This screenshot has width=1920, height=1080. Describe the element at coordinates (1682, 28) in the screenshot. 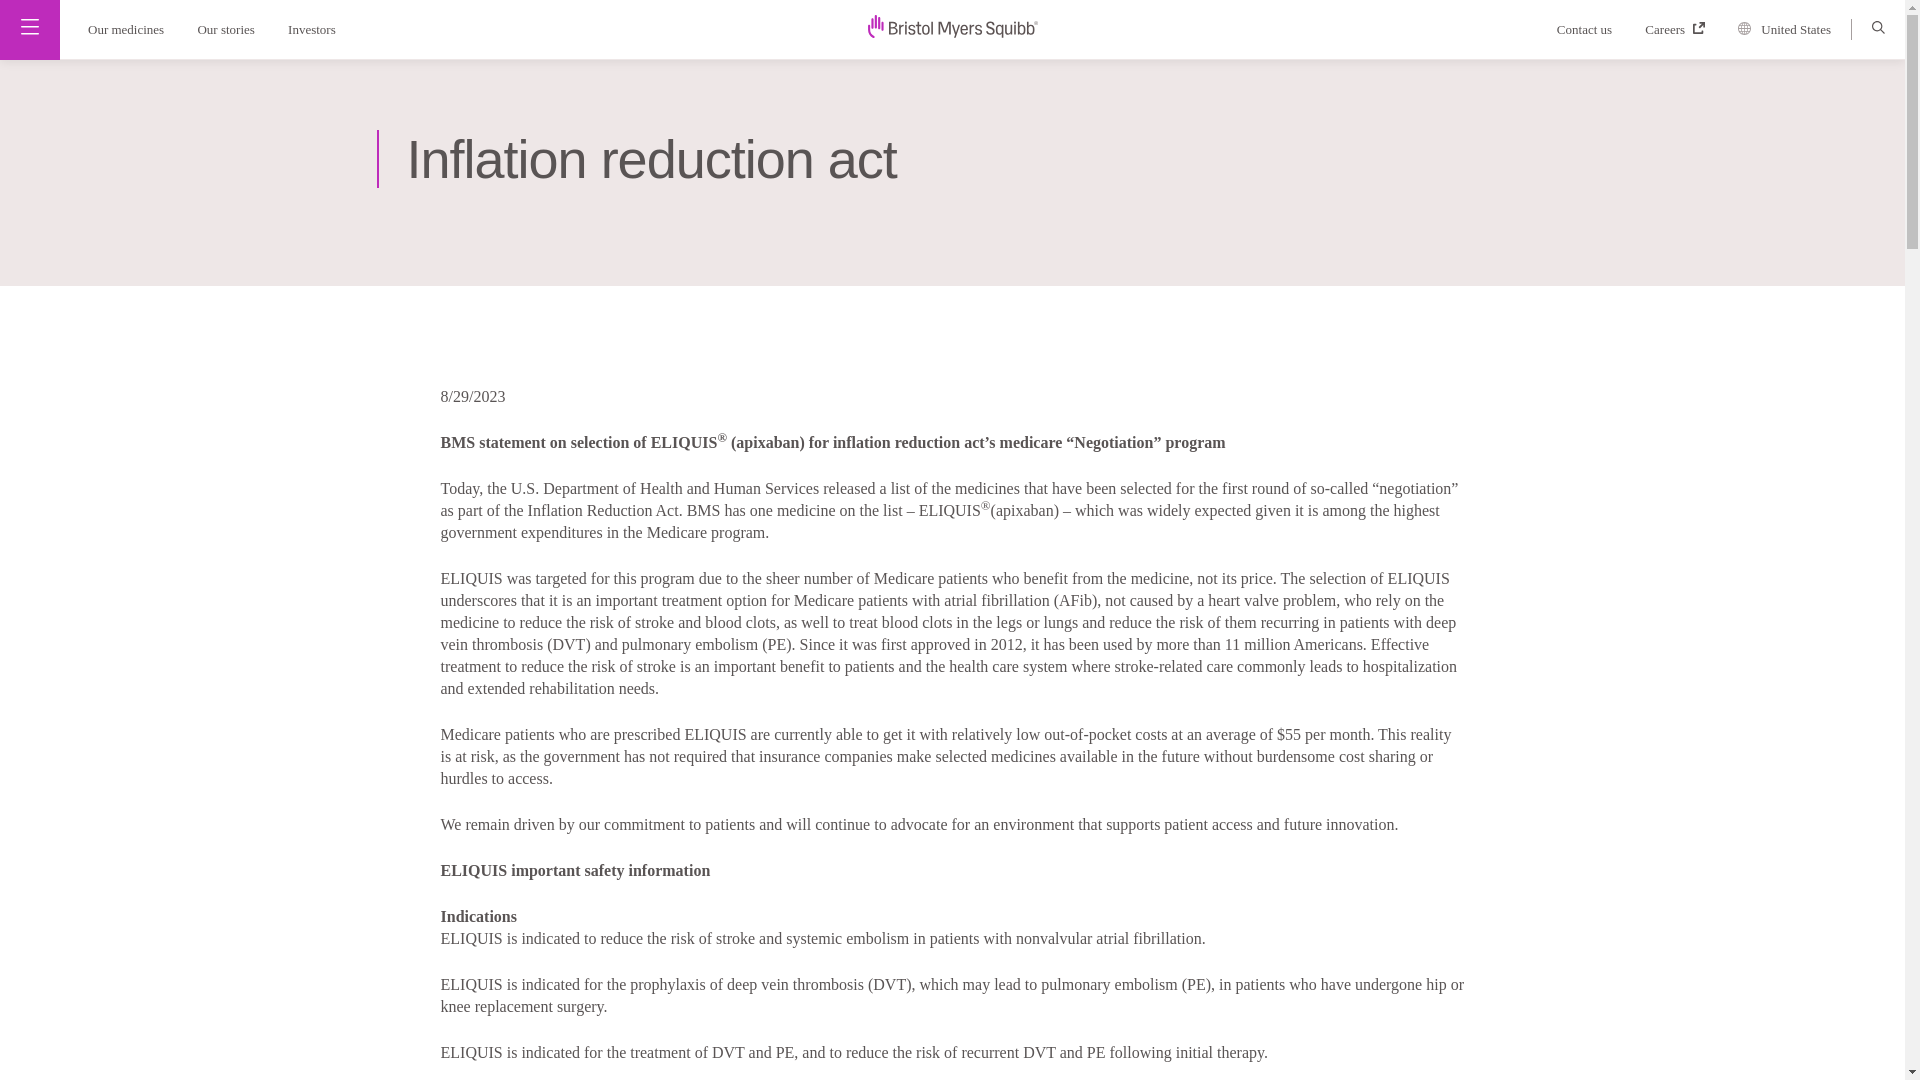

I see `Careers` at that location.